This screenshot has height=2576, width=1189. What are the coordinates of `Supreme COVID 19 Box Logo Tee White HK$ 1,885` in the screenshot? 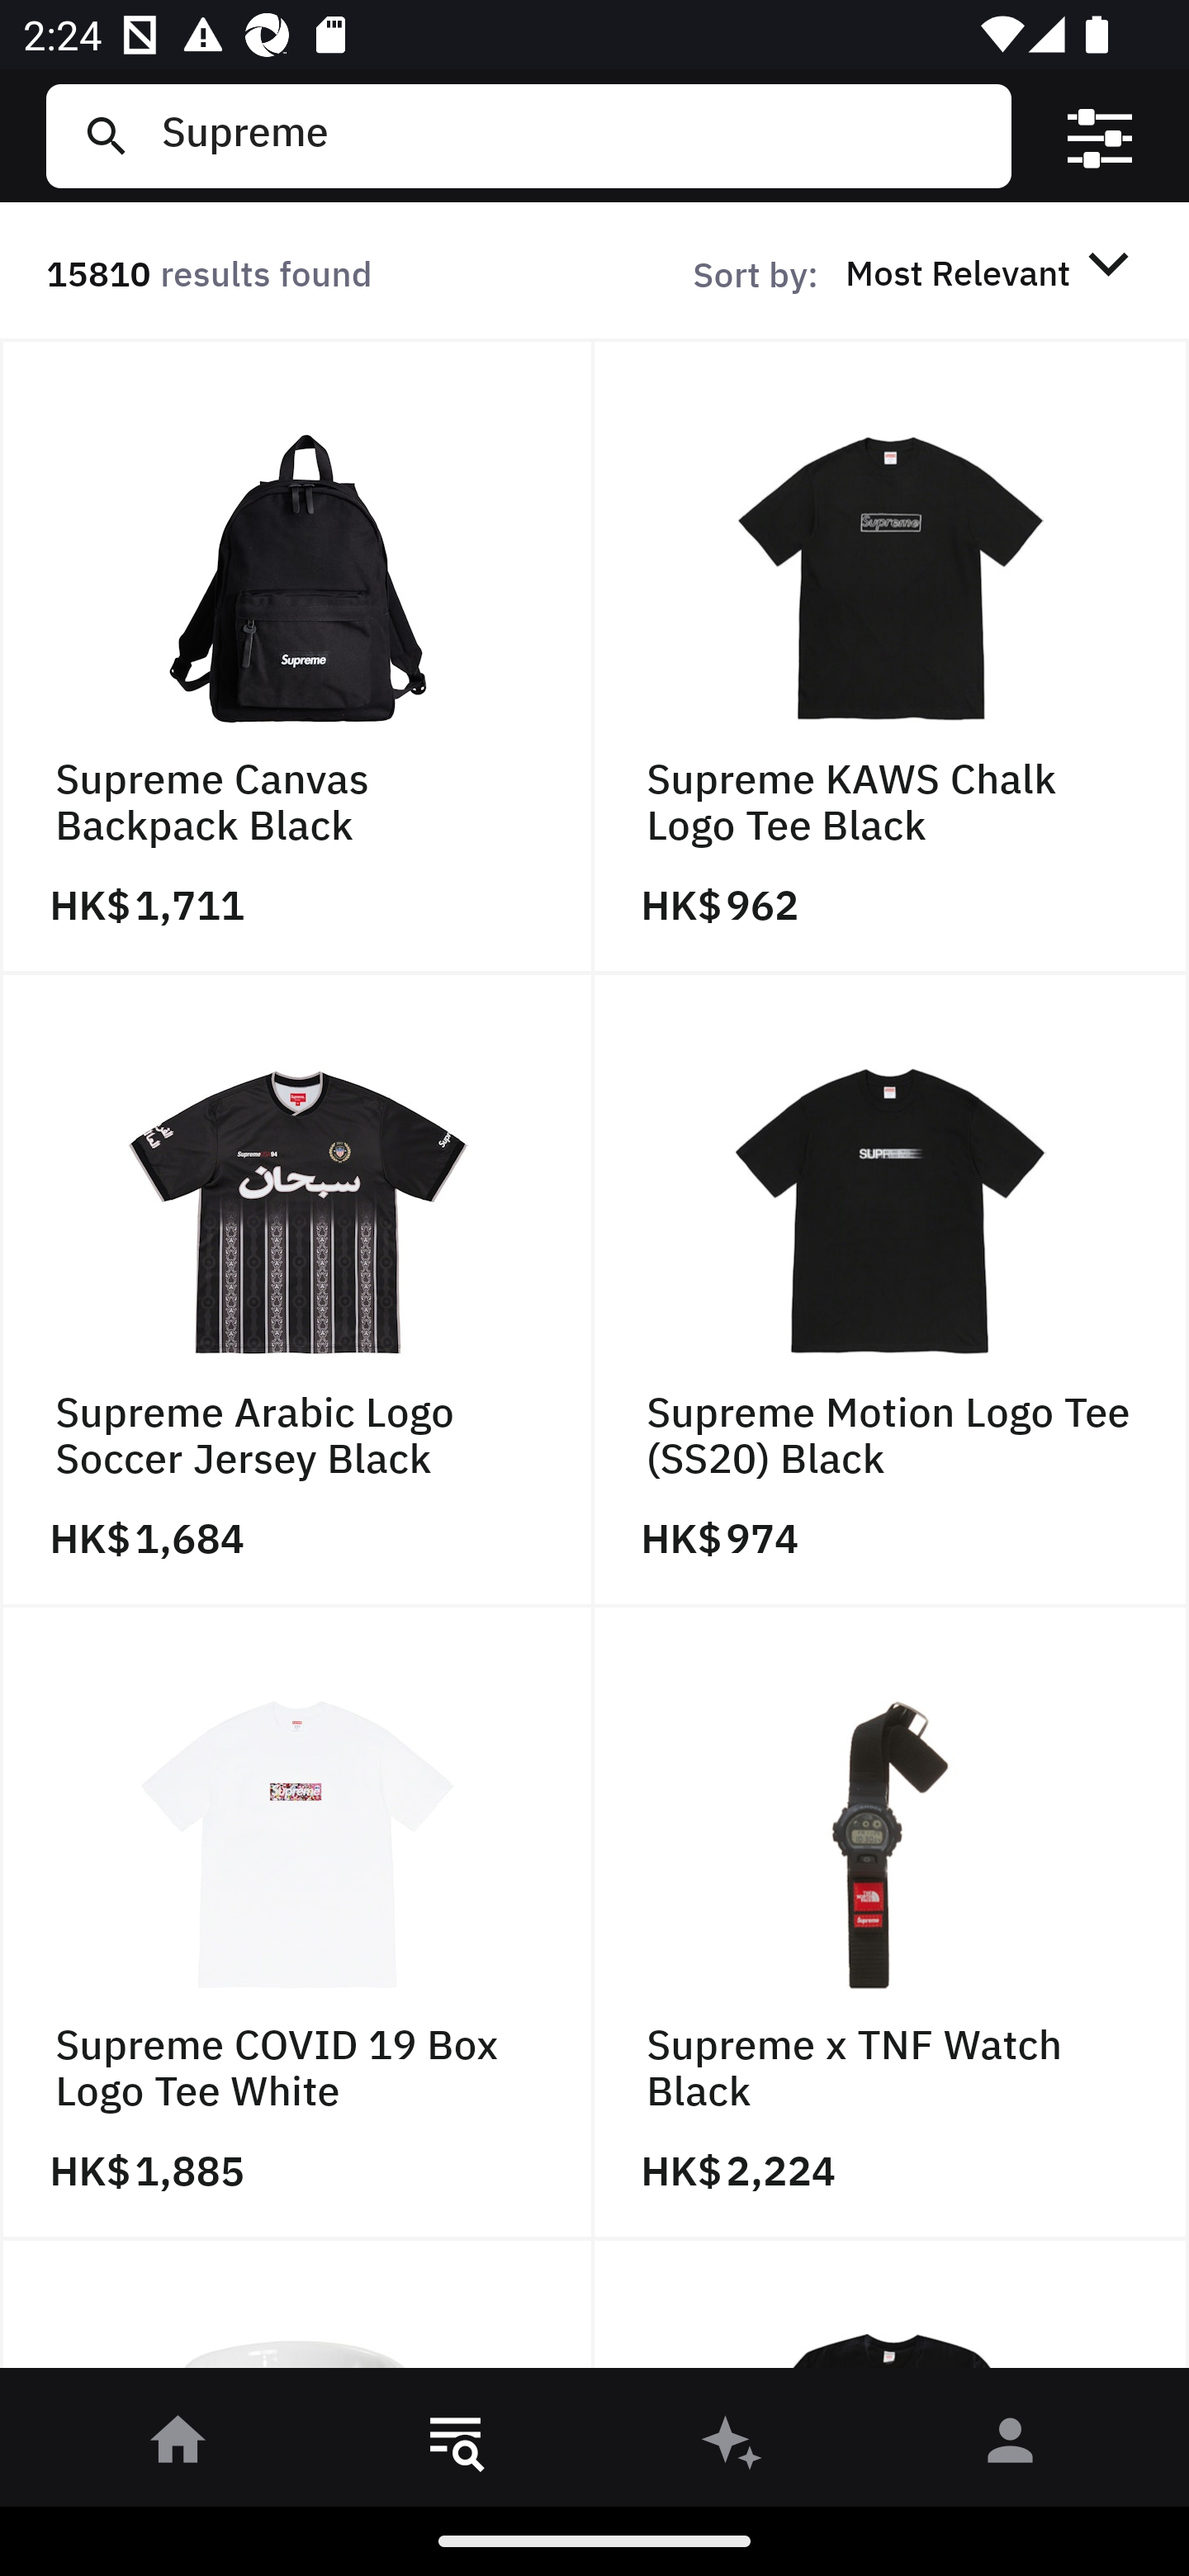 It's located at (297, 1924).